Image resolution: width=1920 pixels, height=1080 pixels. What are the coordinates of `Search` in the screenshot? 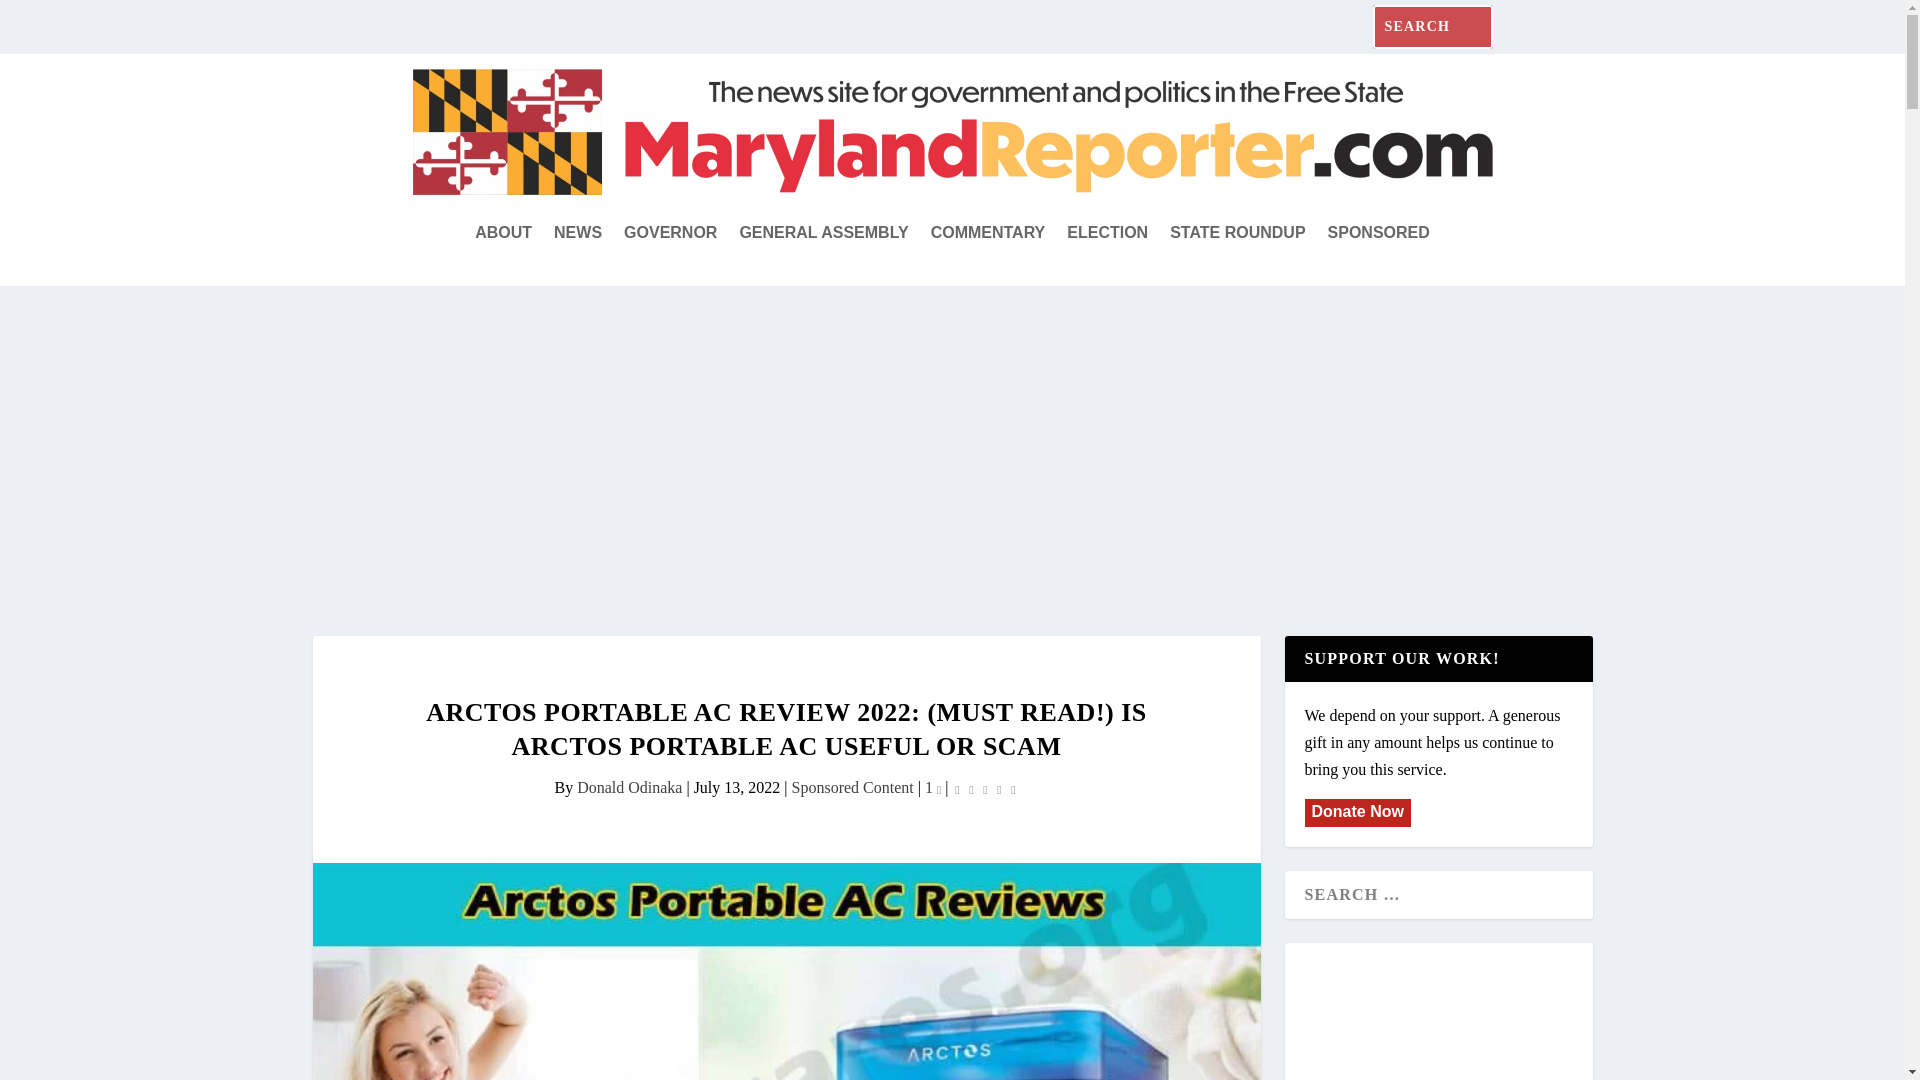 It's located at (39, 22).